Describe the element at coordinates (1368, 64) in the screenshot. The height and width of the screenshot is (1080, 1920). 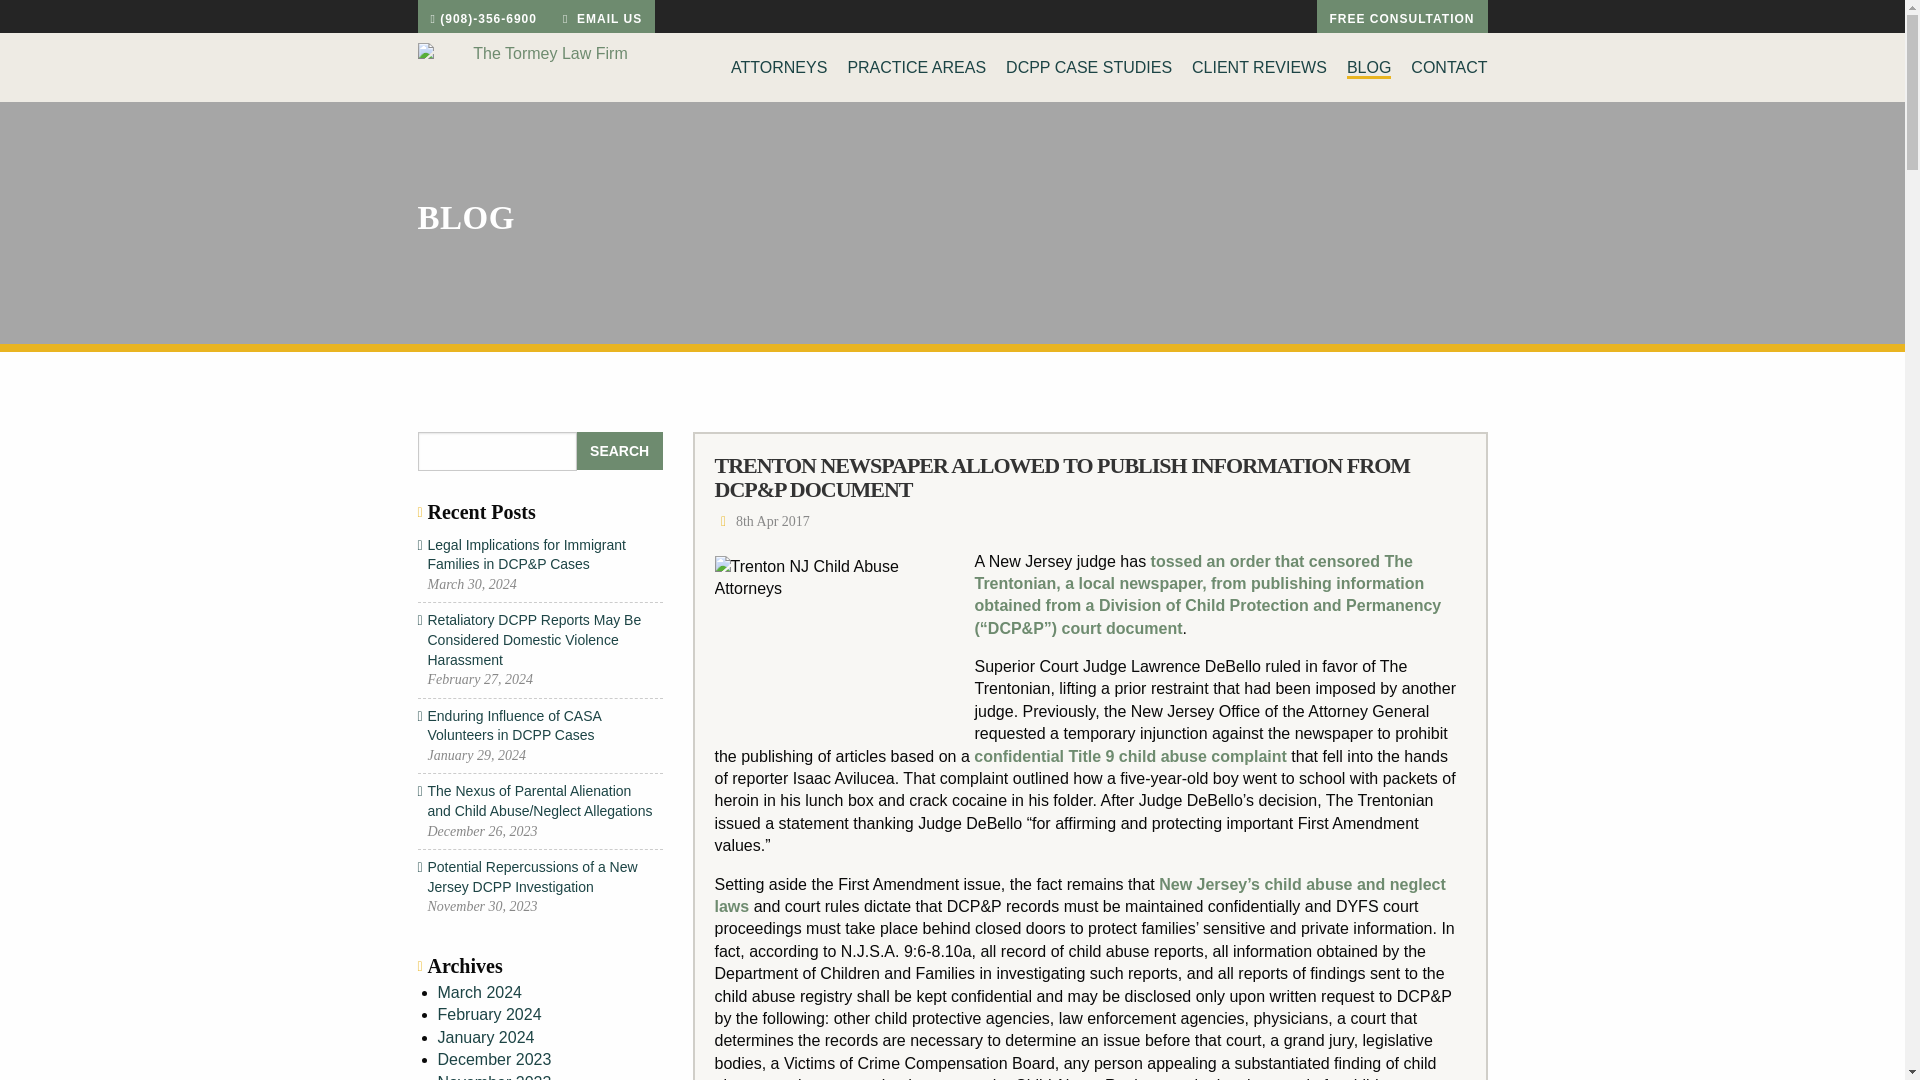
I see `BLOG` at that location.